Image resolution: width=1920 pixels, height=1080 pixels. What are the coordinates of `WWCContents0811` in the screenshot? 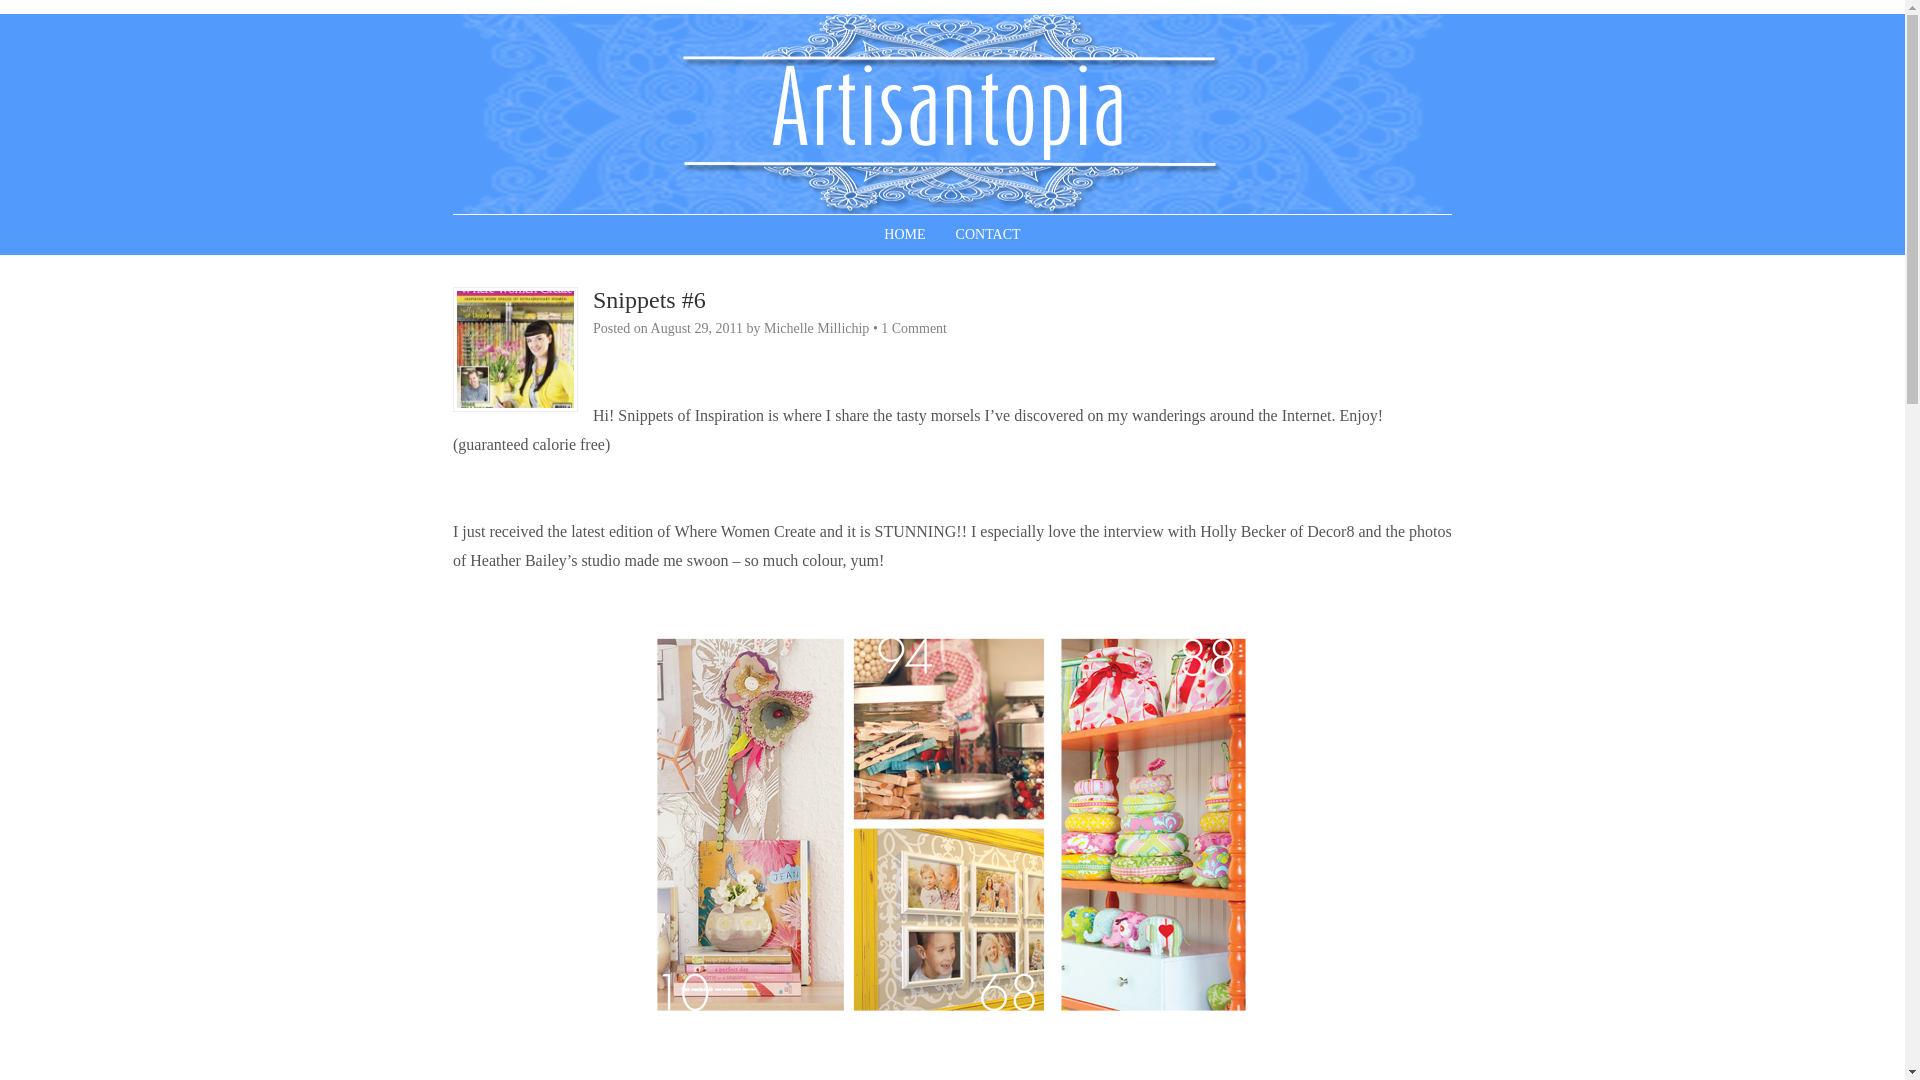 It's located at (952, 826).